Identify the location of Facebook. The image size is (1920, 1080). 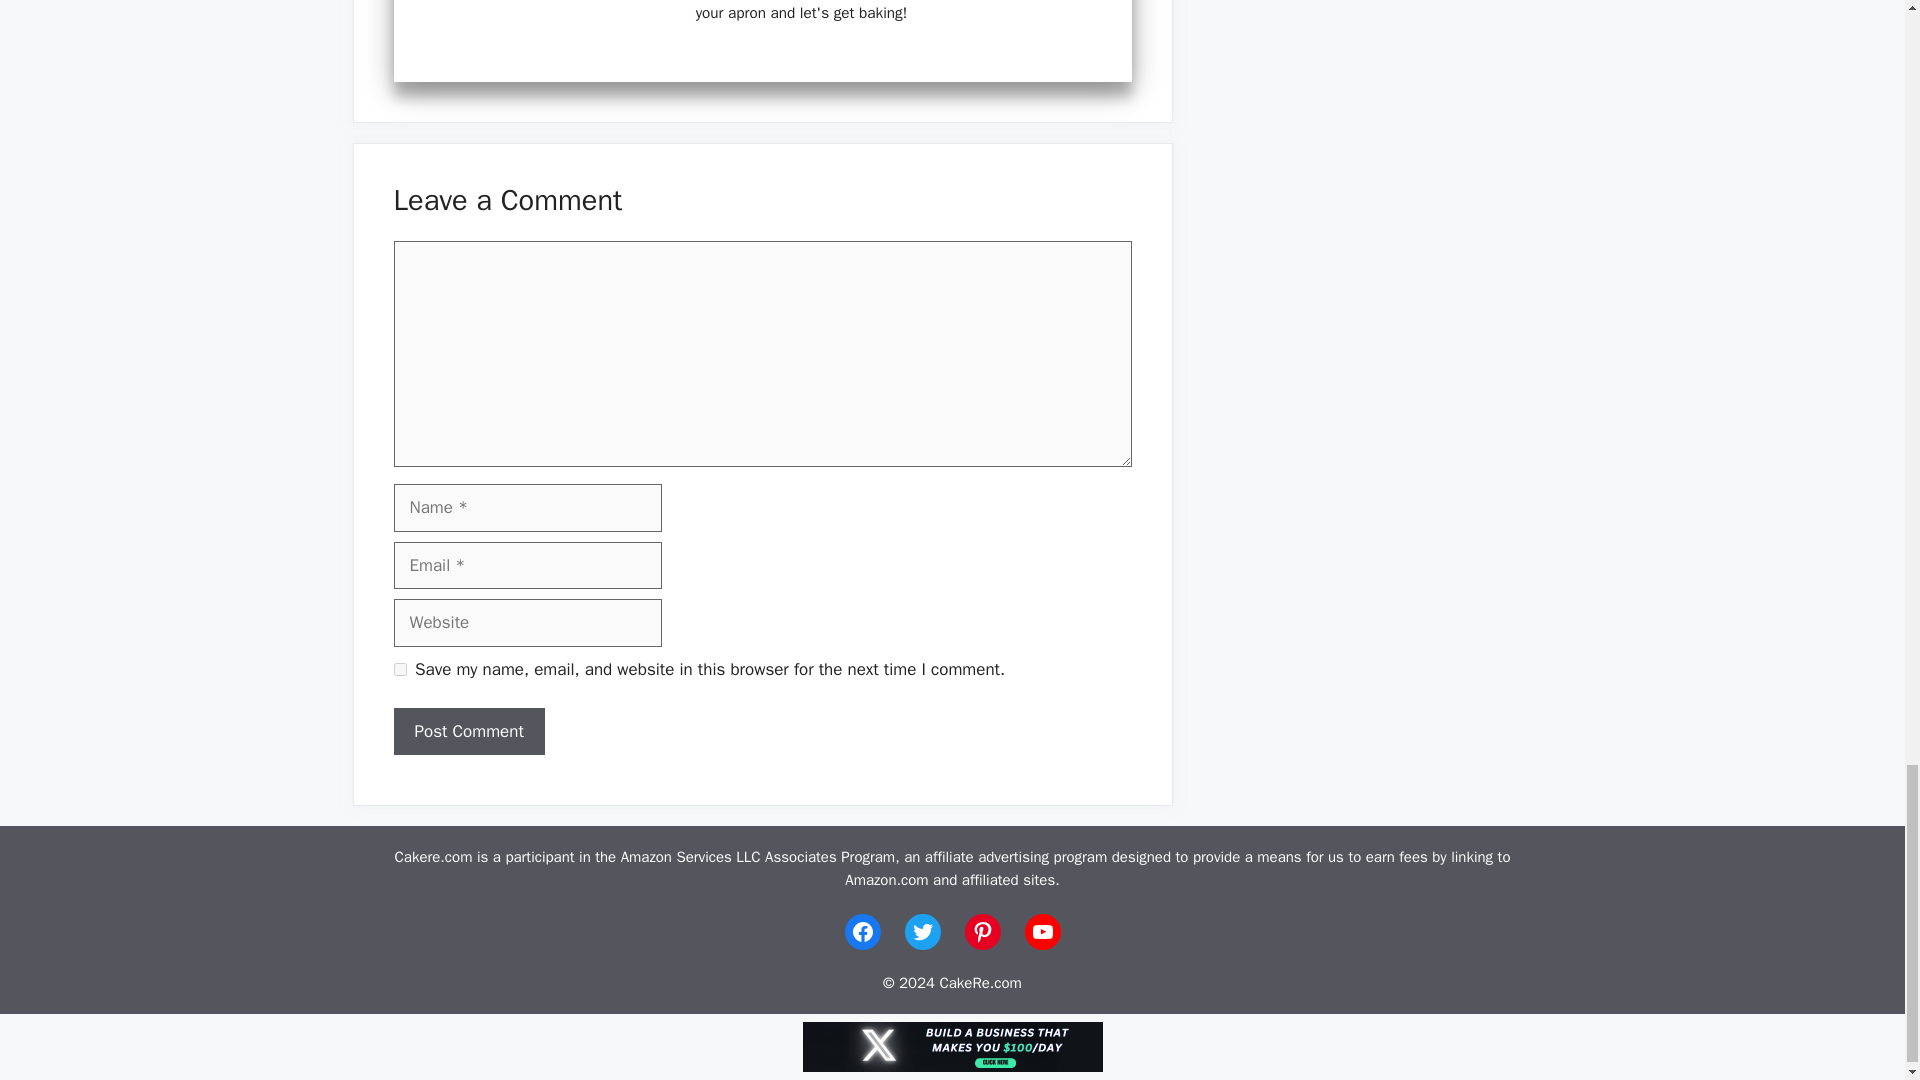
(862, 932).